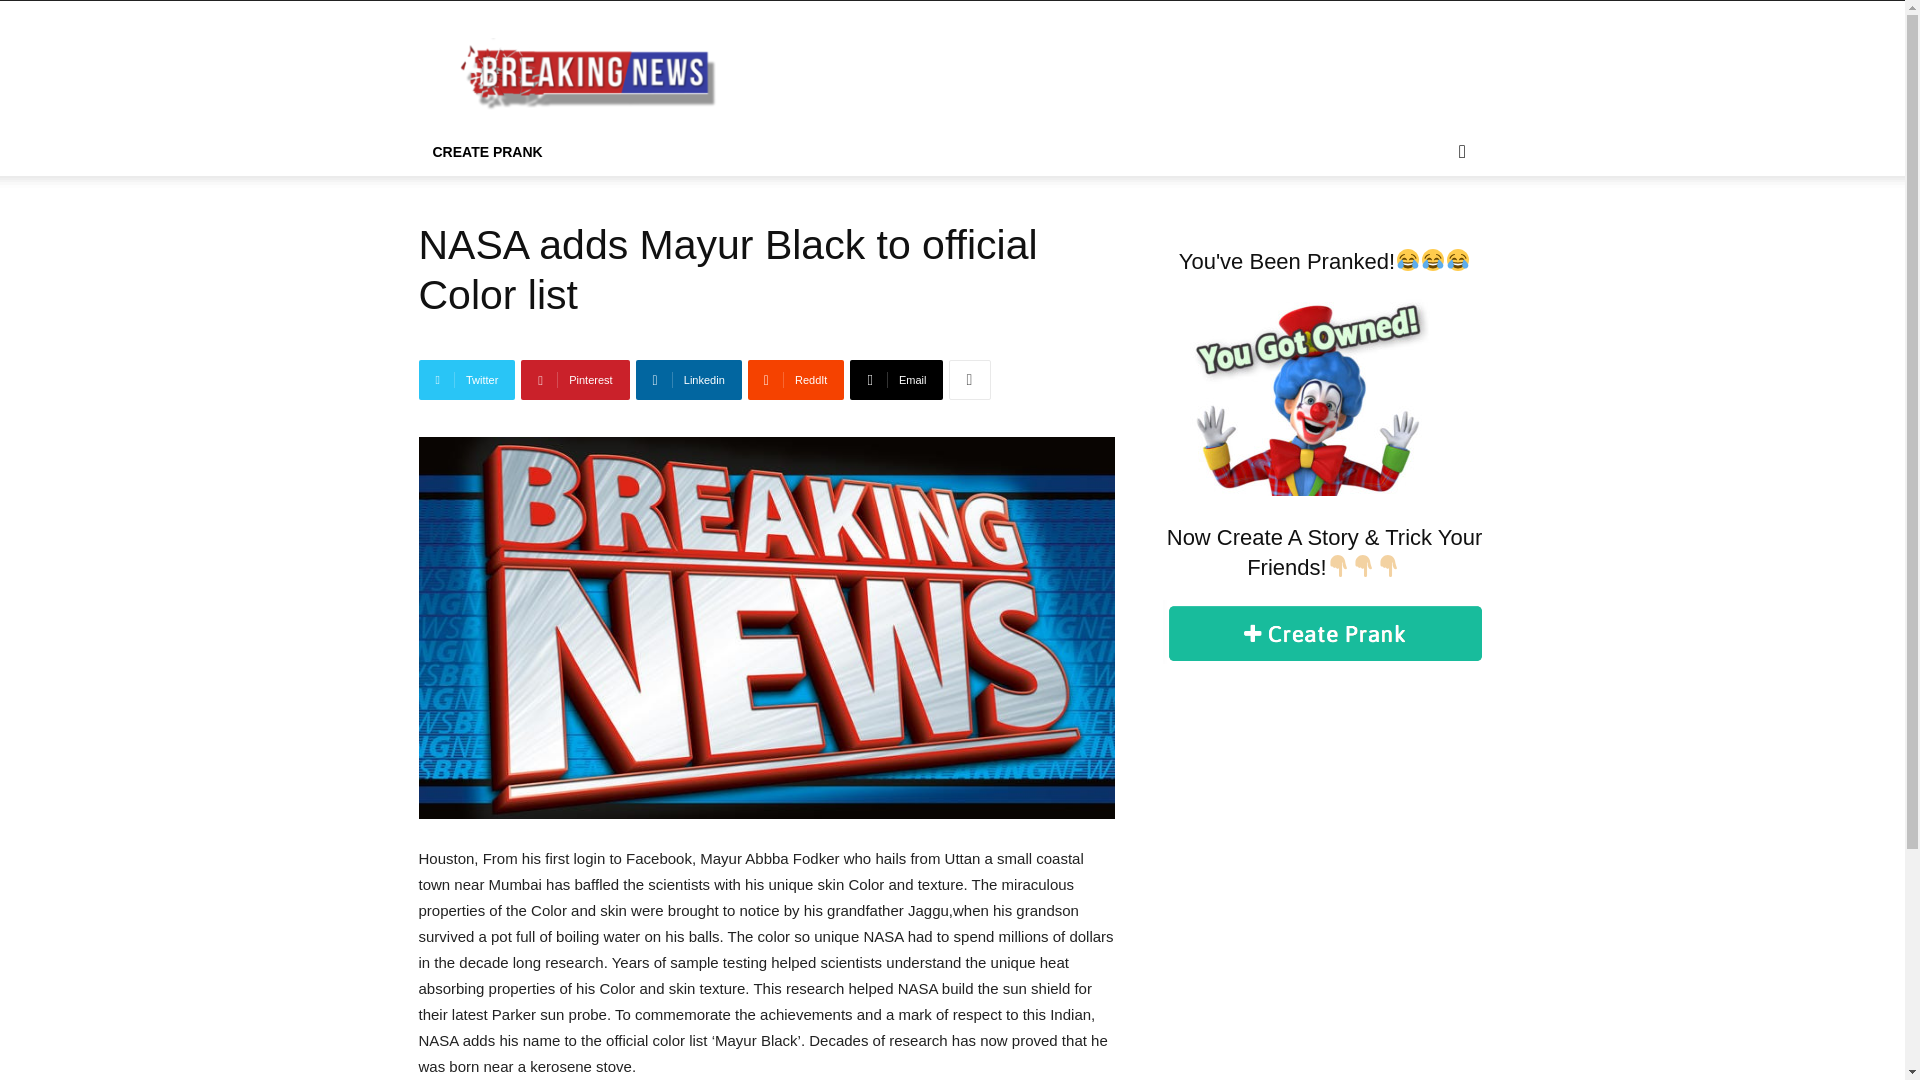  Describe the element at coordinates (796, 379) in the screenshot. I see `ReddIt` at that location.